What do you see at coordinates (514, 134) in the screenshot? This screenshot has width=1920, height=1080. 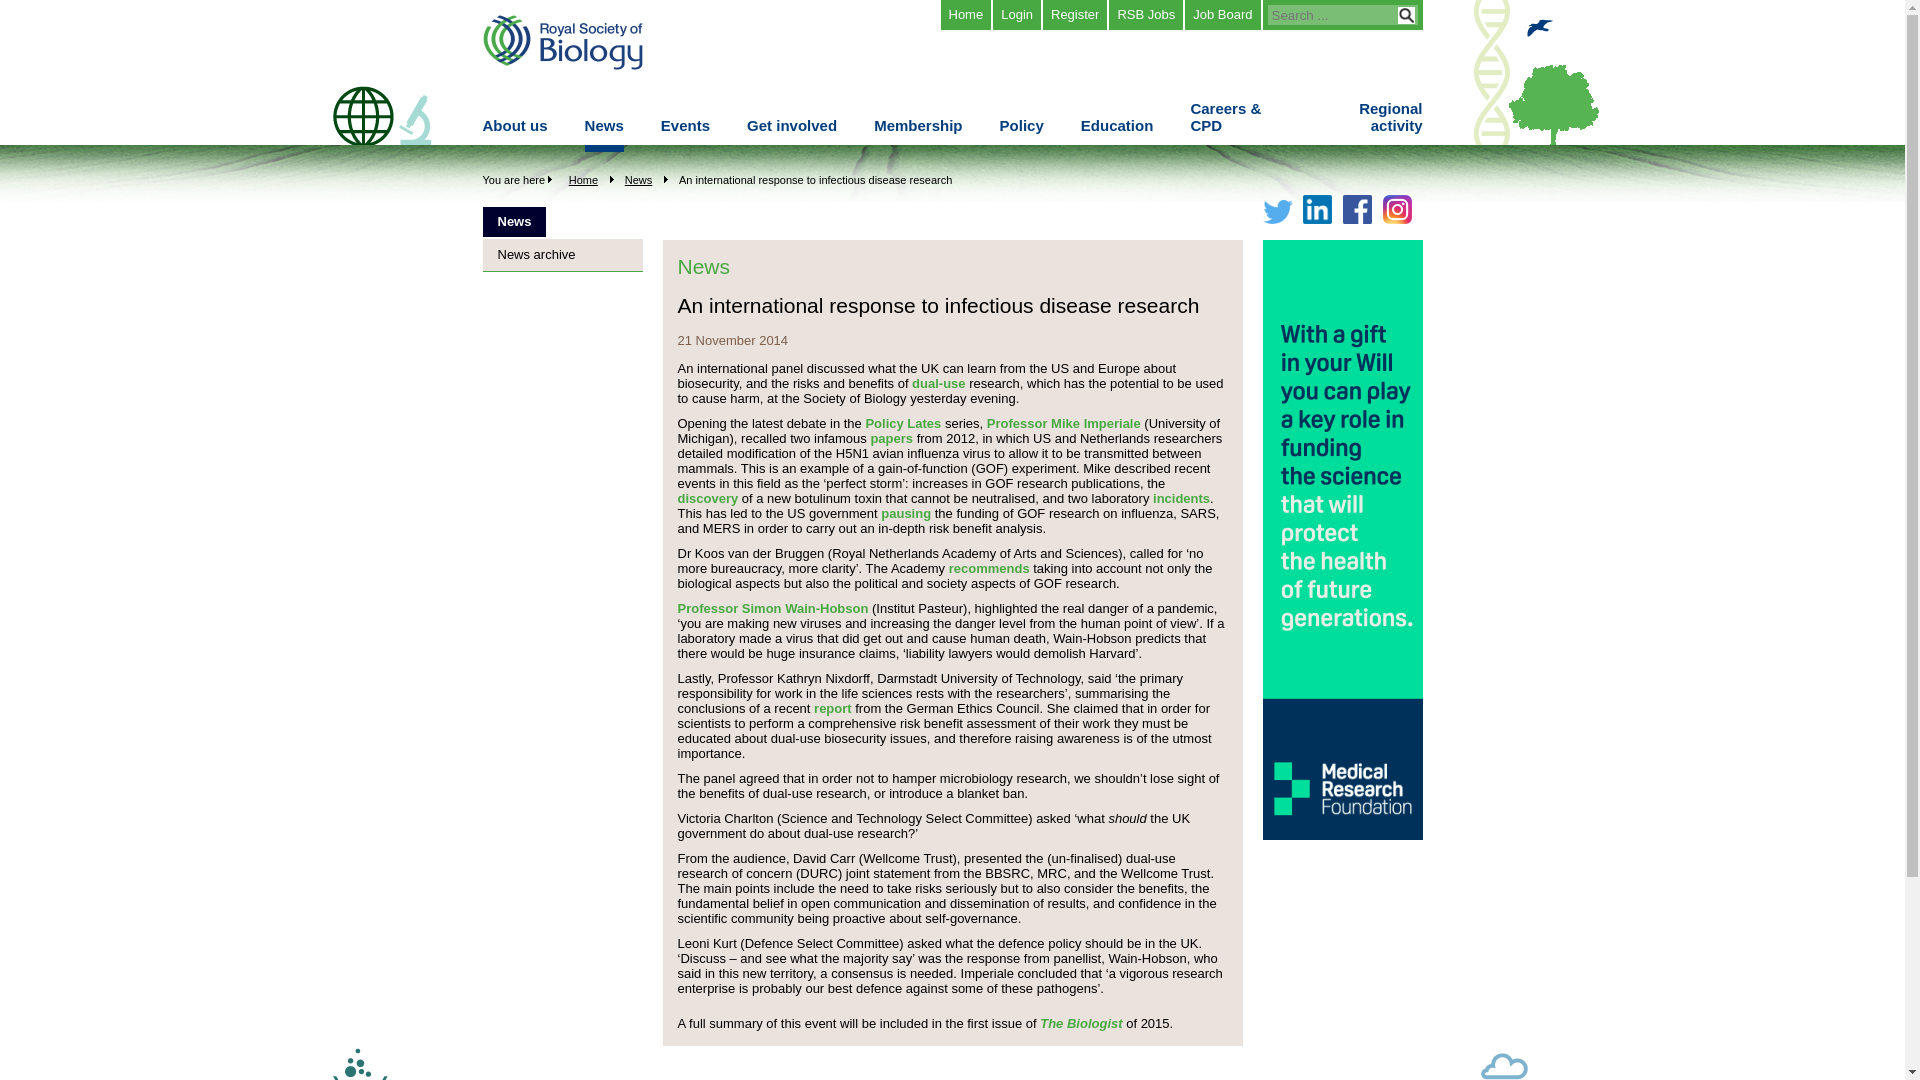 I see `About us` at bounding box center [514, 134].